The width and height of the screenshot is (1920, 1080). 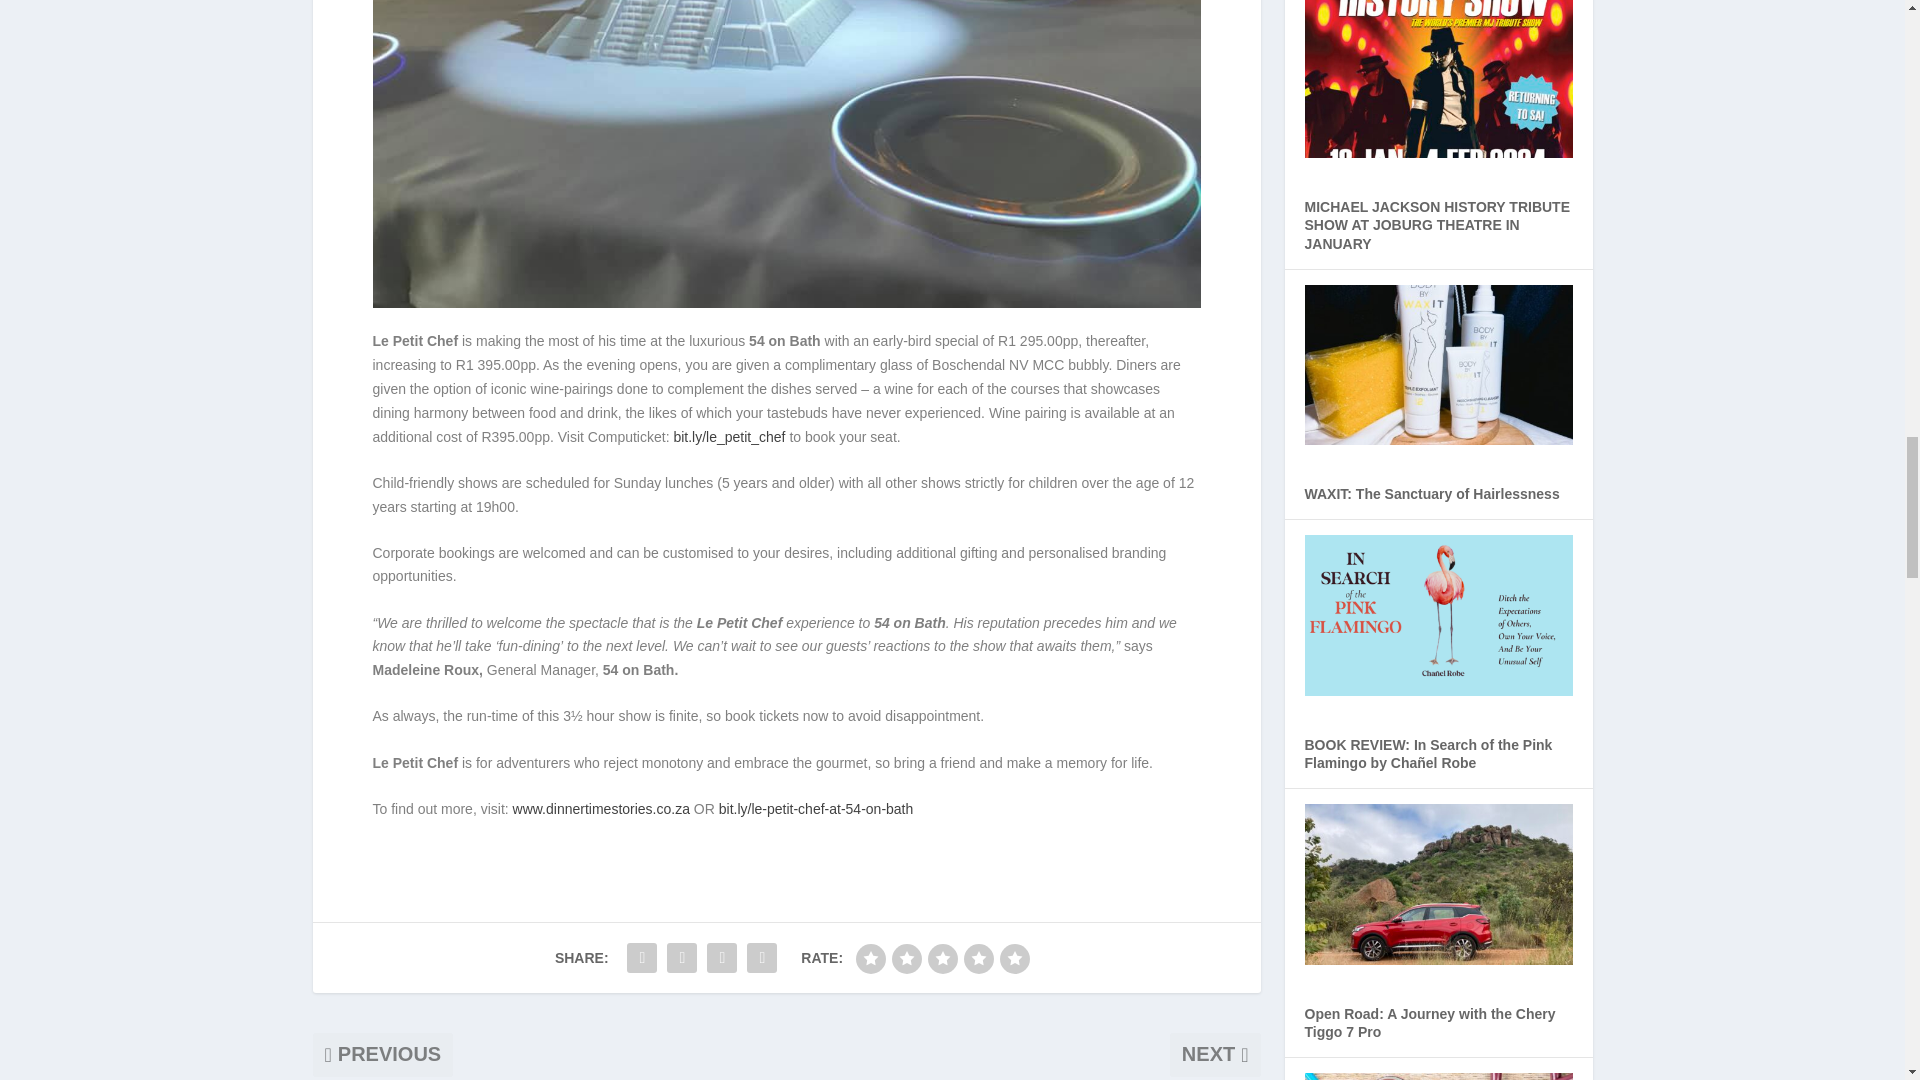 What do you see at coordinates (870, 958) in the screenshot?
I see `bad` at bounding box center [870, 958].